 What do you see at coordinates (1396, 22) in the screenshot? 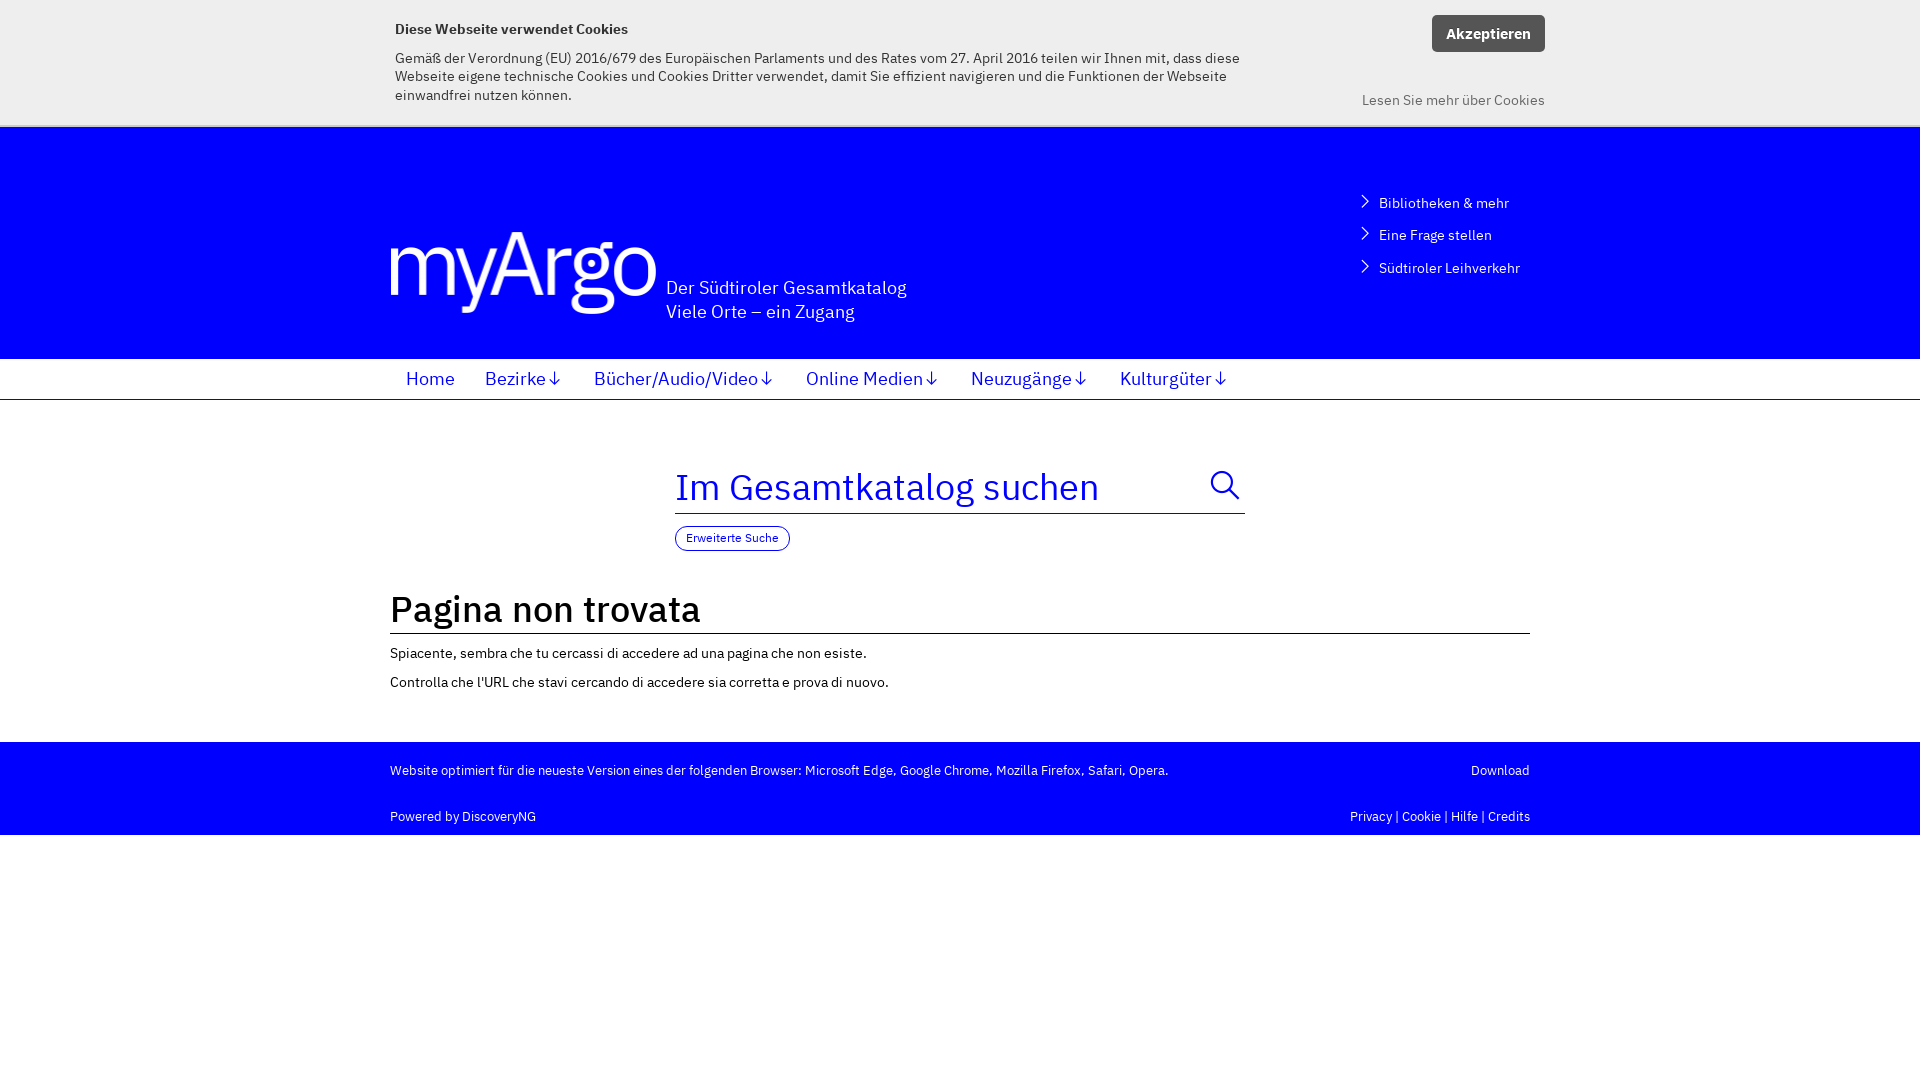
I see `Hilfe` at bounding box center [1396, 22].